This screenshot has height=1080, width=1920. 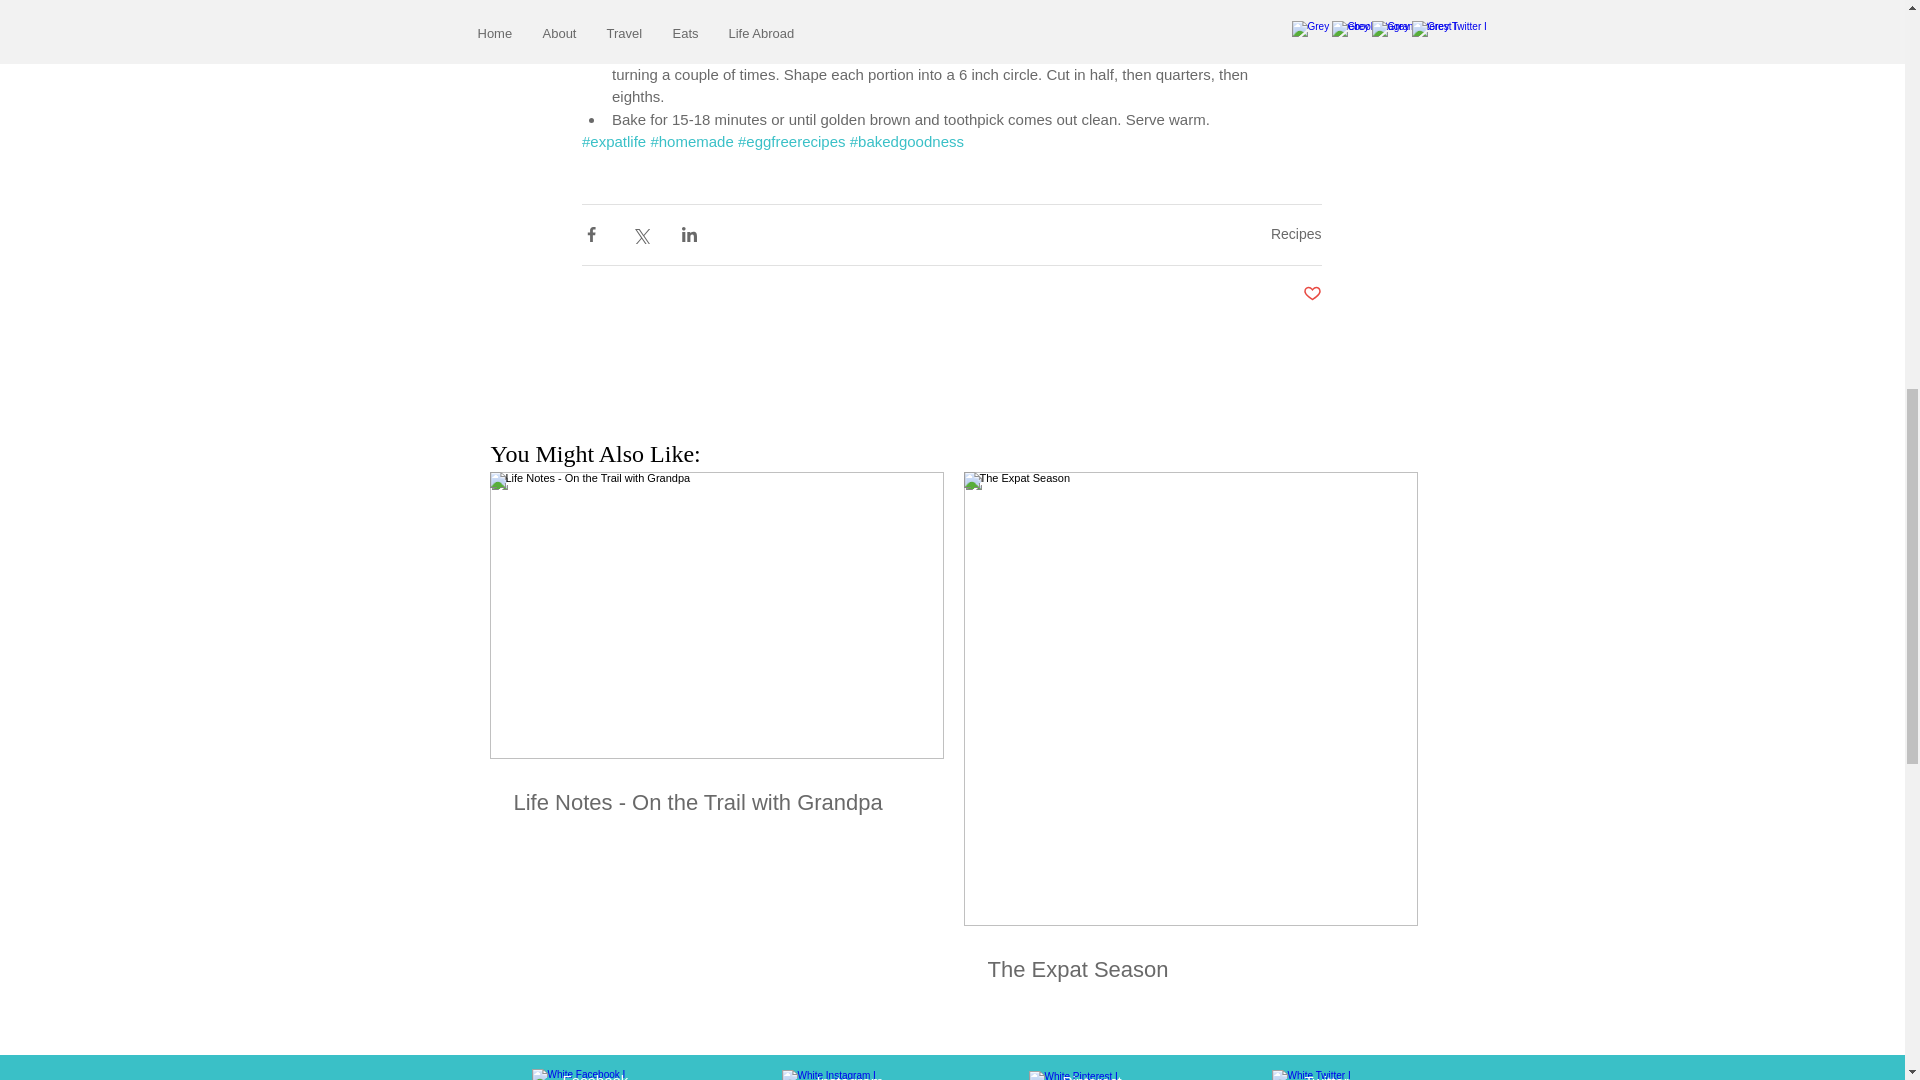 I want to click on Life Notes - On the Trail with Grandpa, so click(x=716, y=803).